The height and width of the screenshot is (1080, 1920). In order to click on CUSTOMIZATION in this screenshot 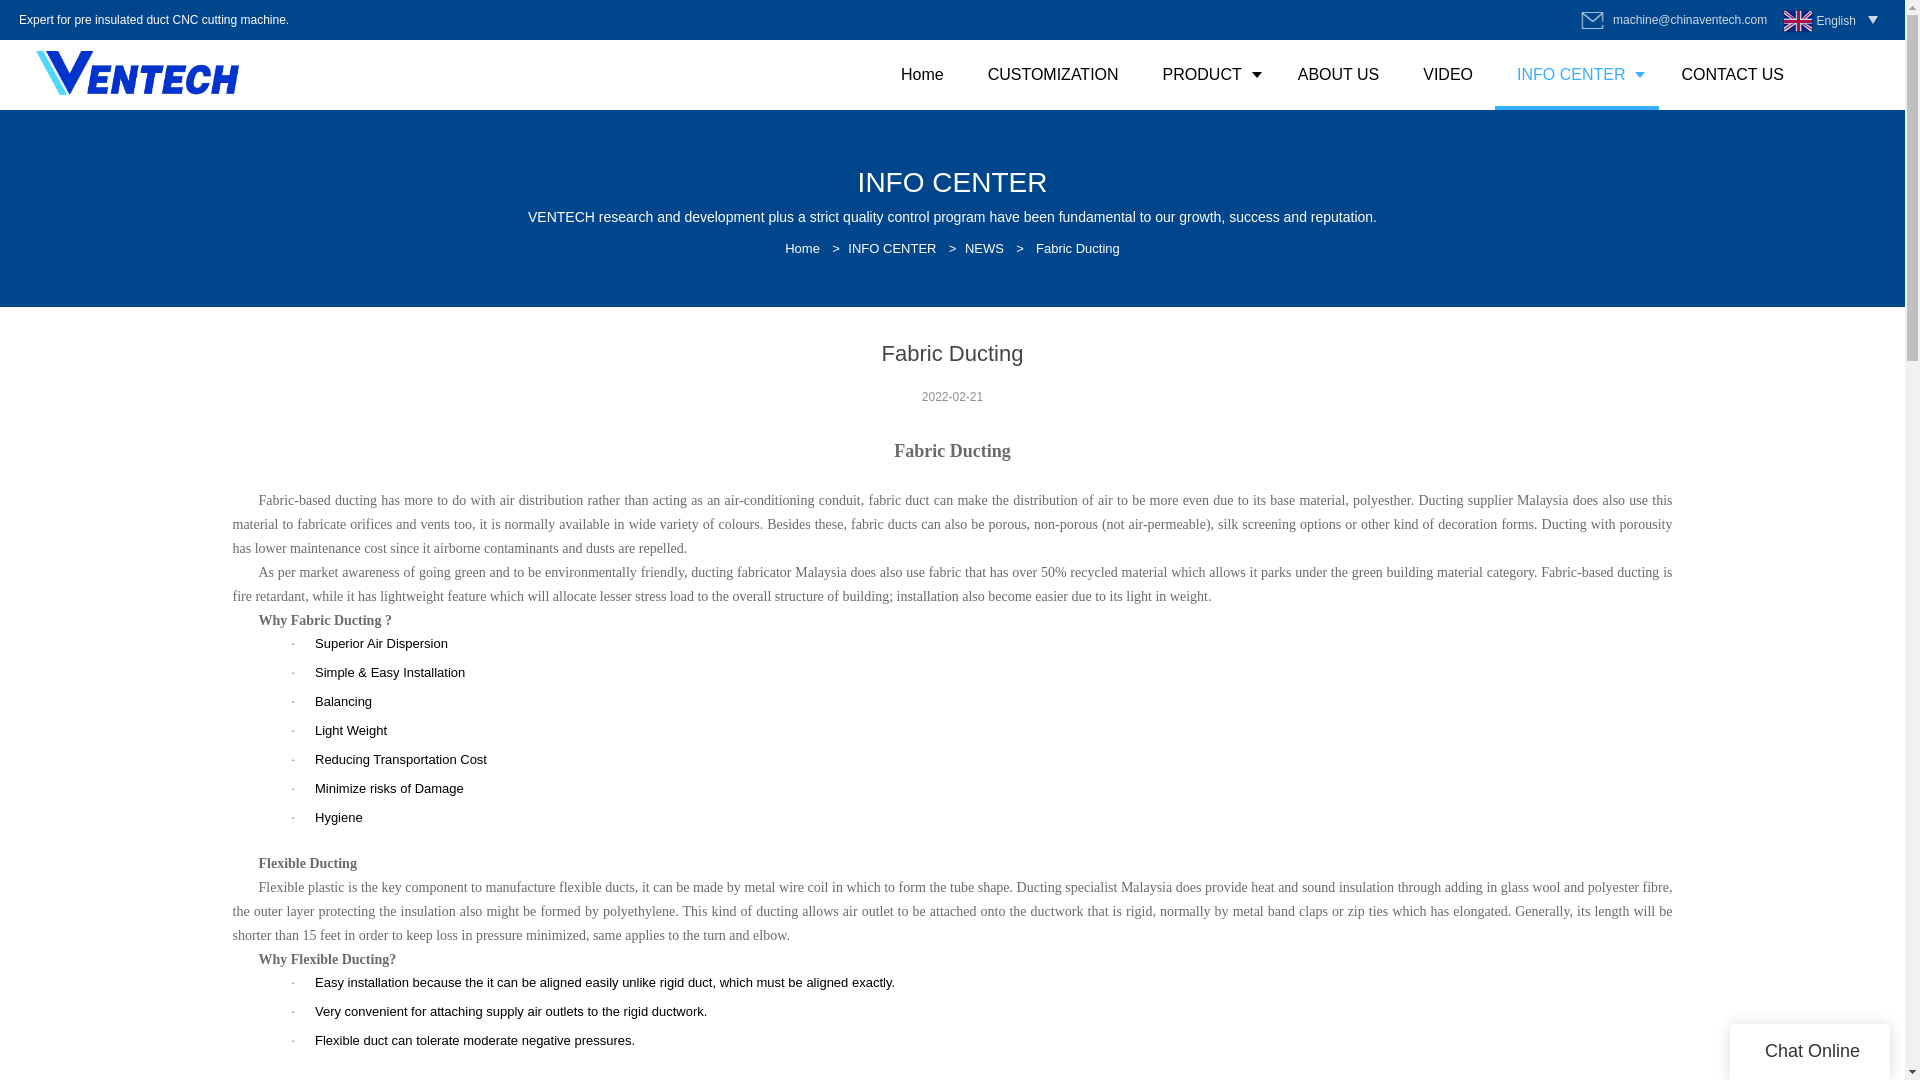, I will do `click(1052, 74)`.